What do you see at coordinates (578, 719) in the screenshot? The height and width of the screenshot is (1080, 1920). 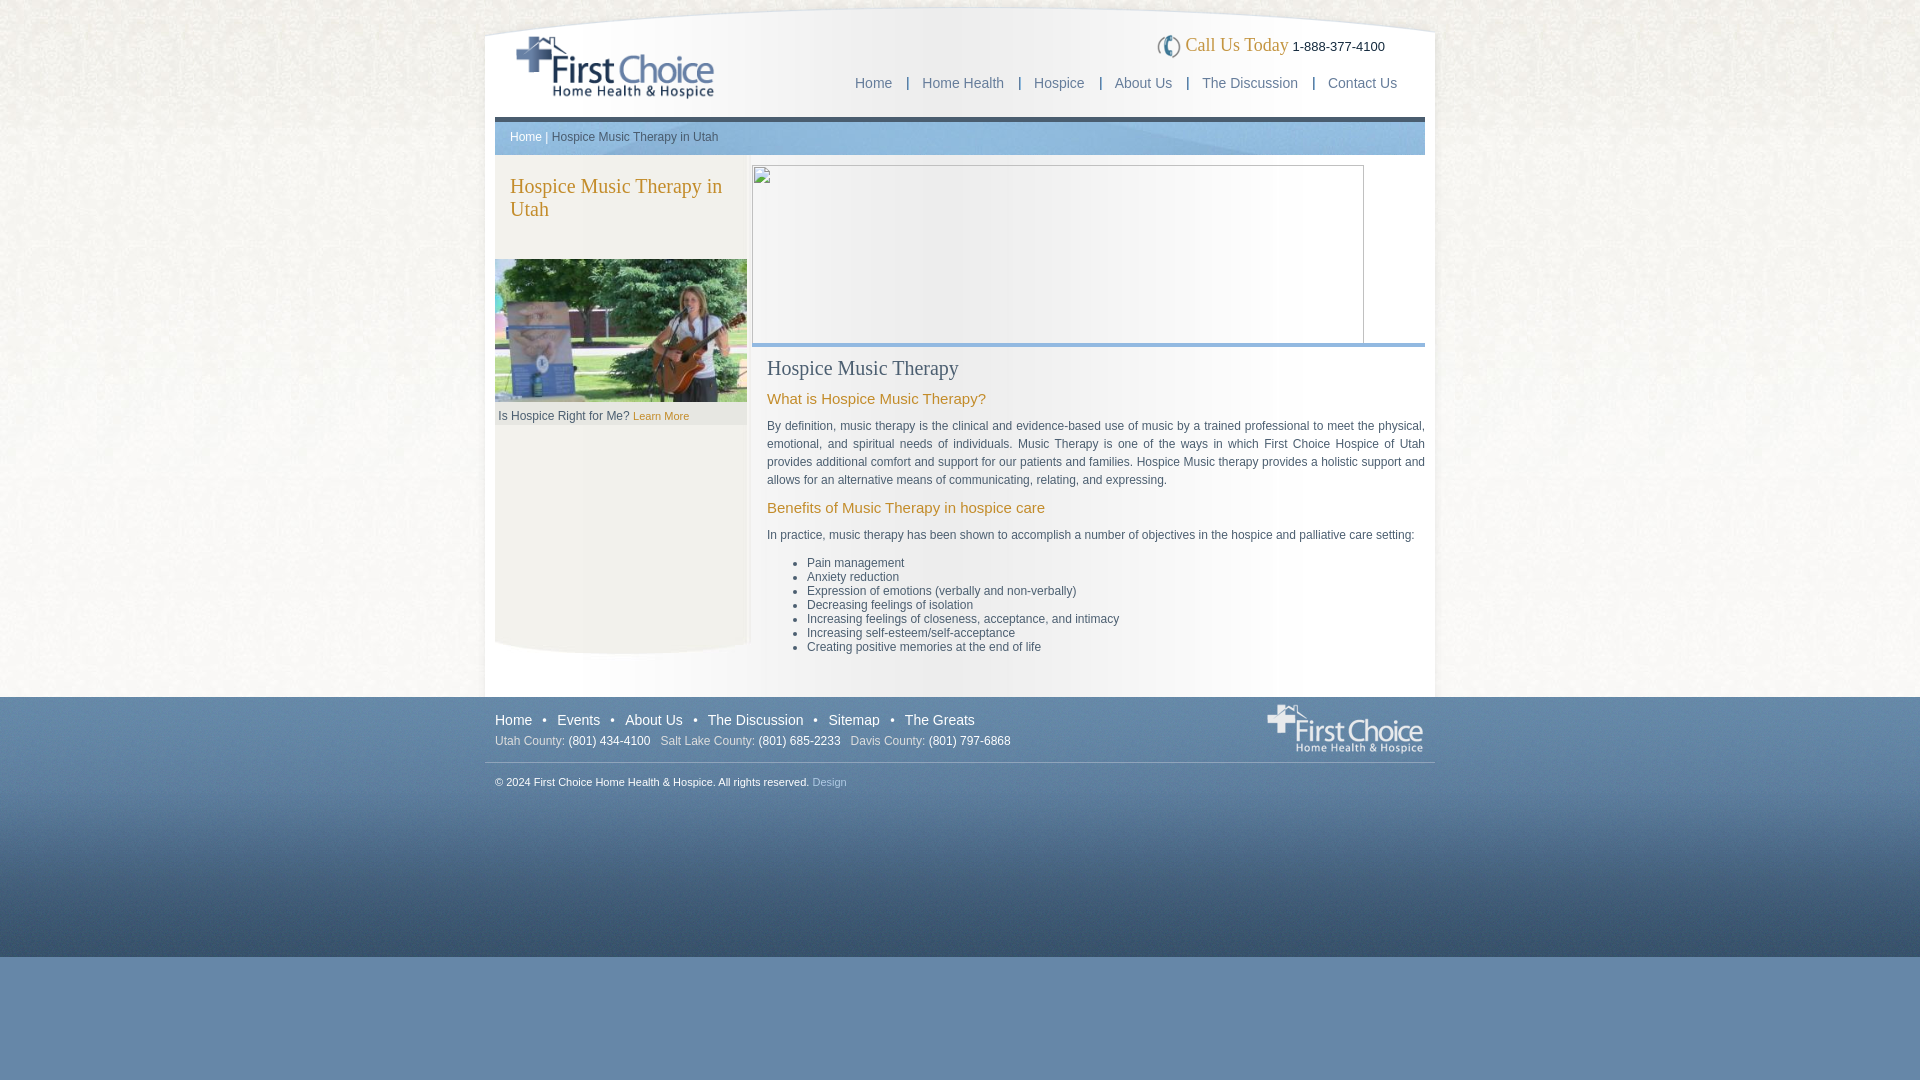 I see `Events of First Choice Home Health and Hospice of Utah` at bounding box center [578, 719].